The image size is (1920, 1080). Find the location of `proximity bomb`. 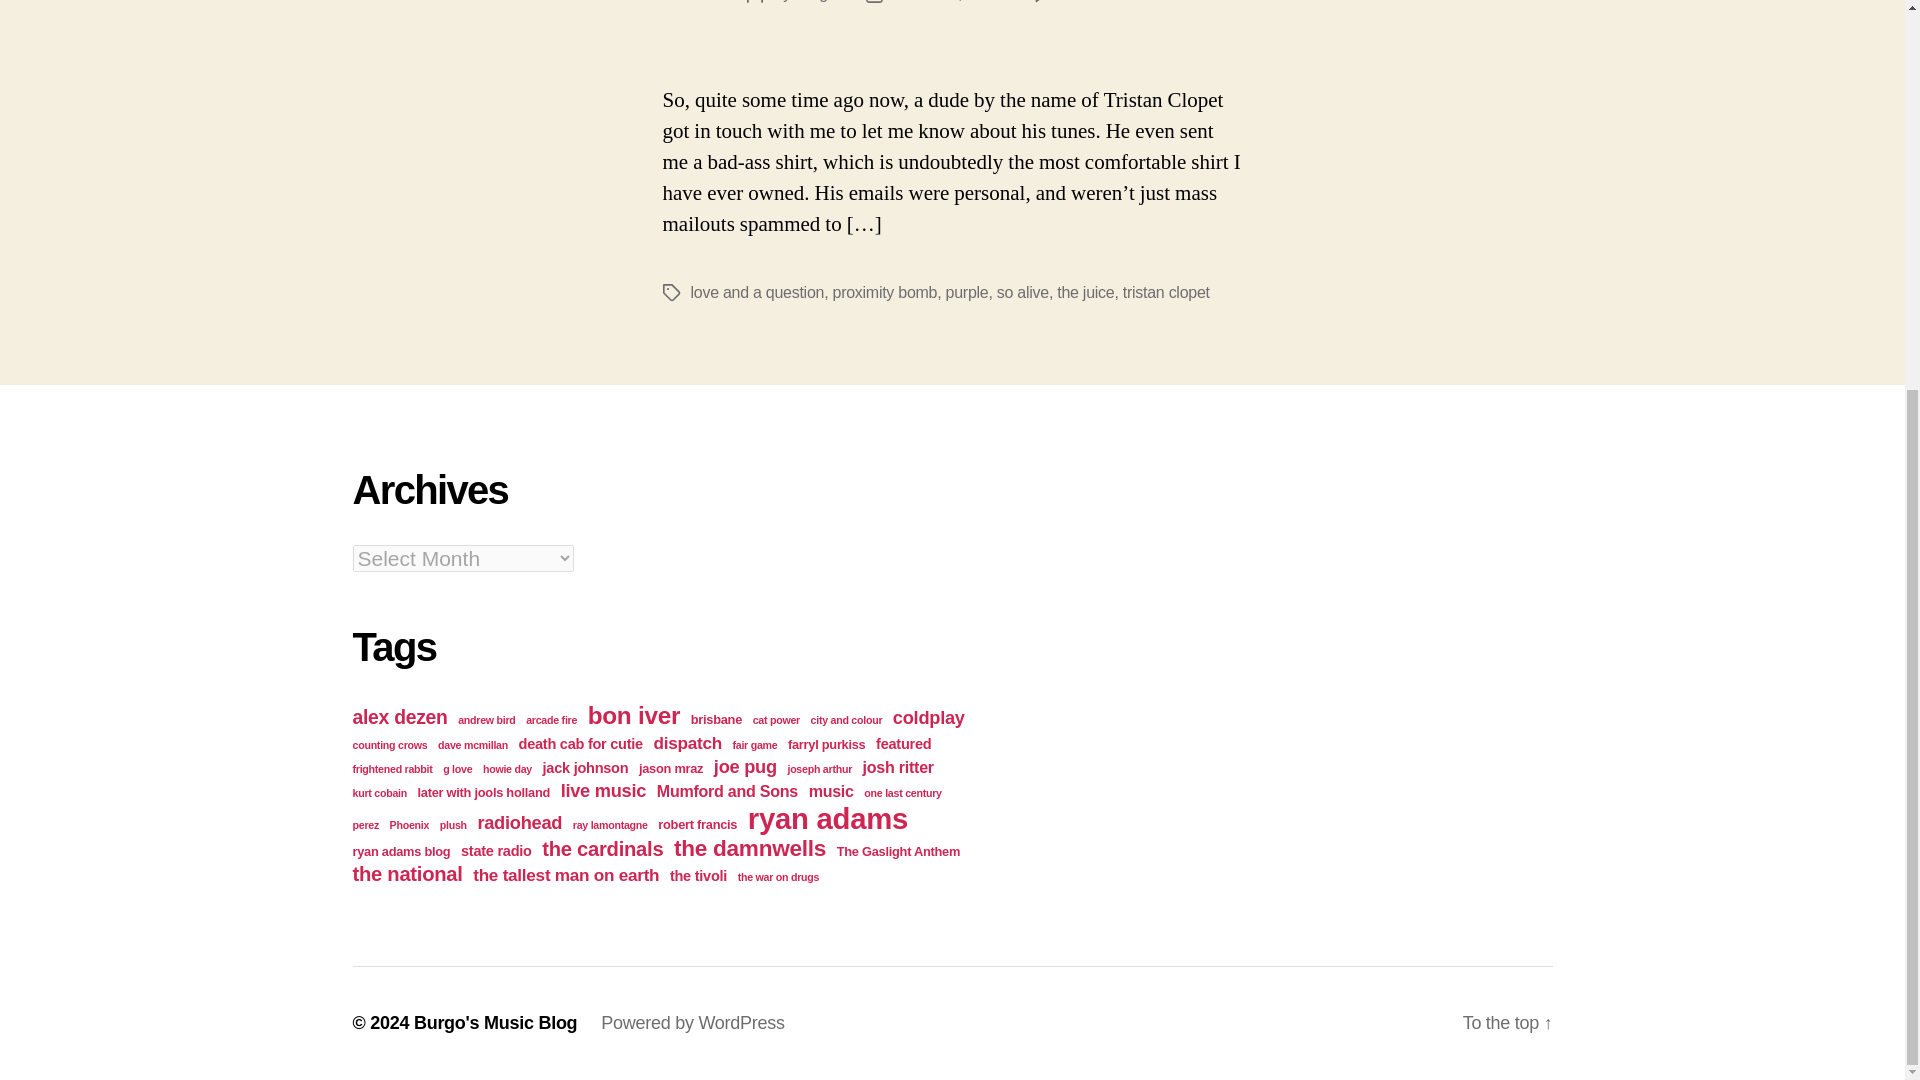

proximity bomb is located at coordinates (886, 292).